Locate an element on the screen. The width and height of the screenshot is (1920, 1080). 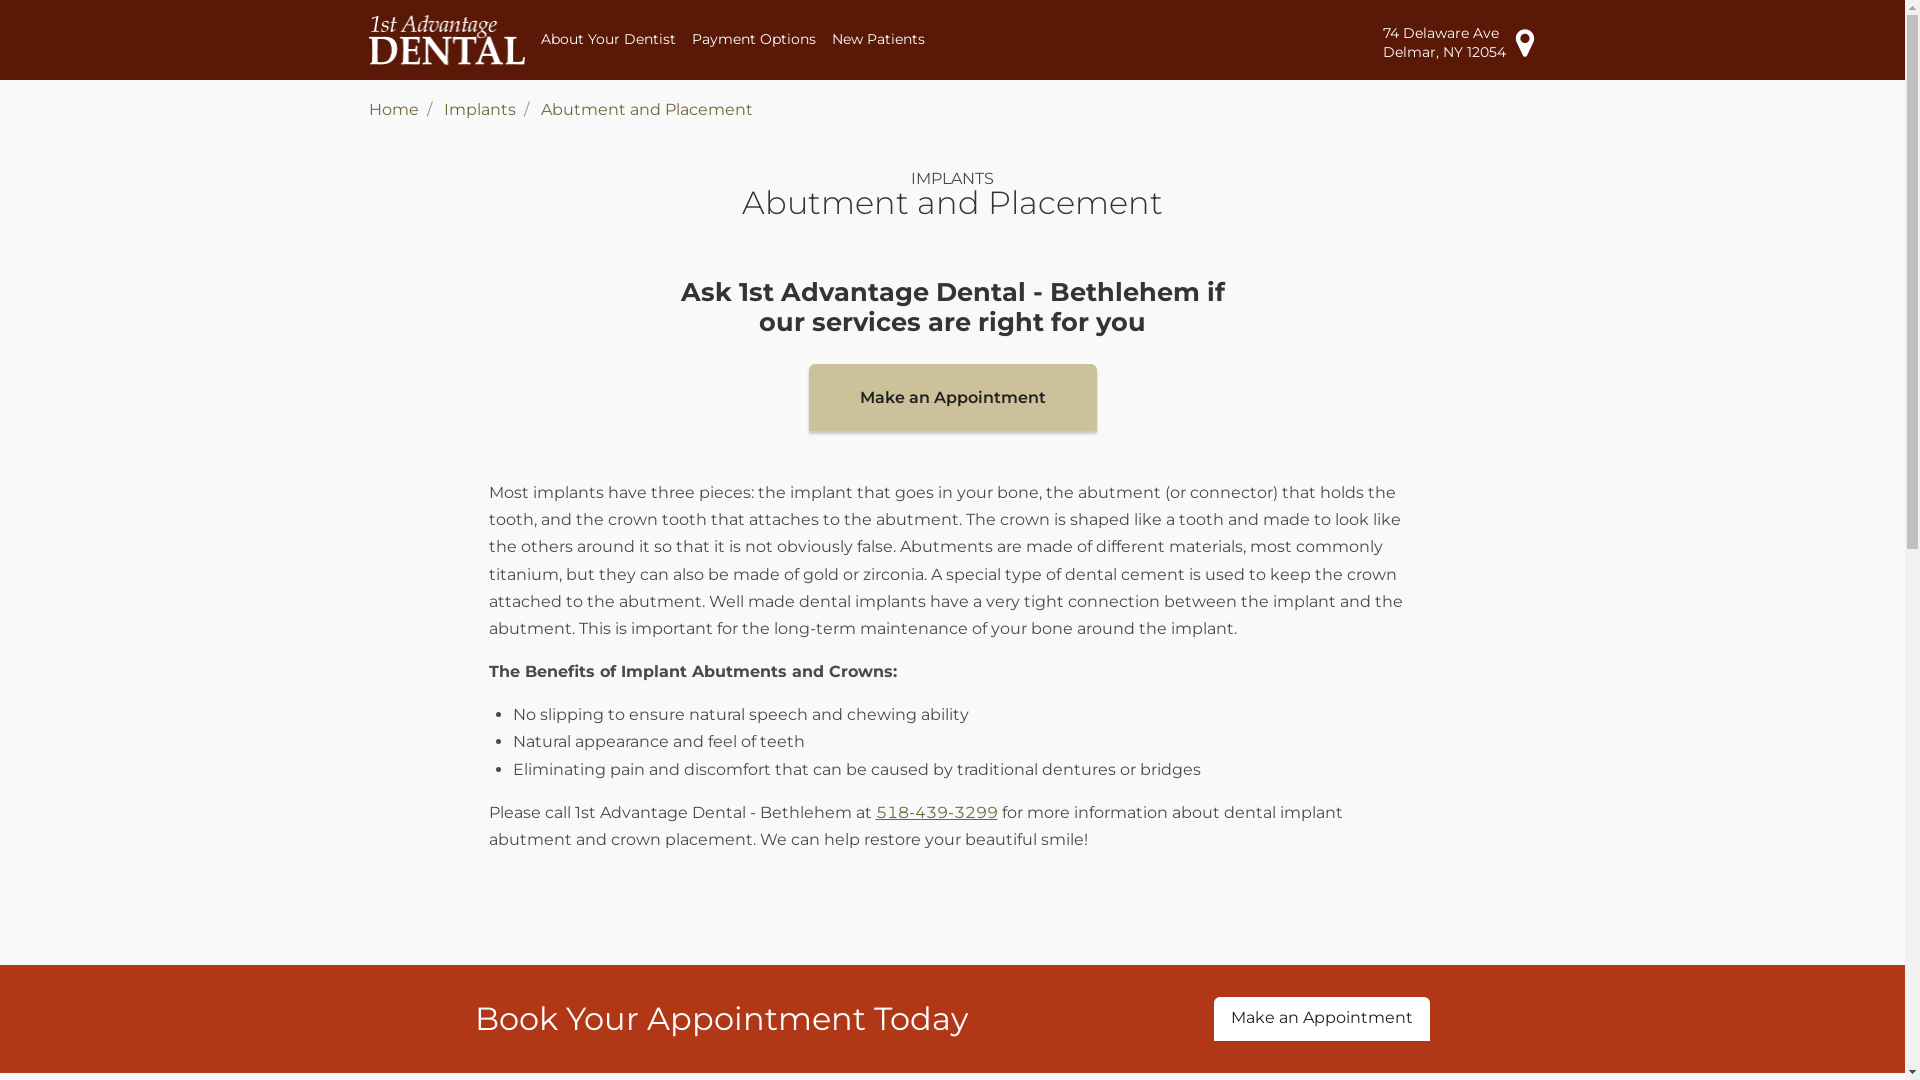
New Patients is located at coordinates (878, 40).